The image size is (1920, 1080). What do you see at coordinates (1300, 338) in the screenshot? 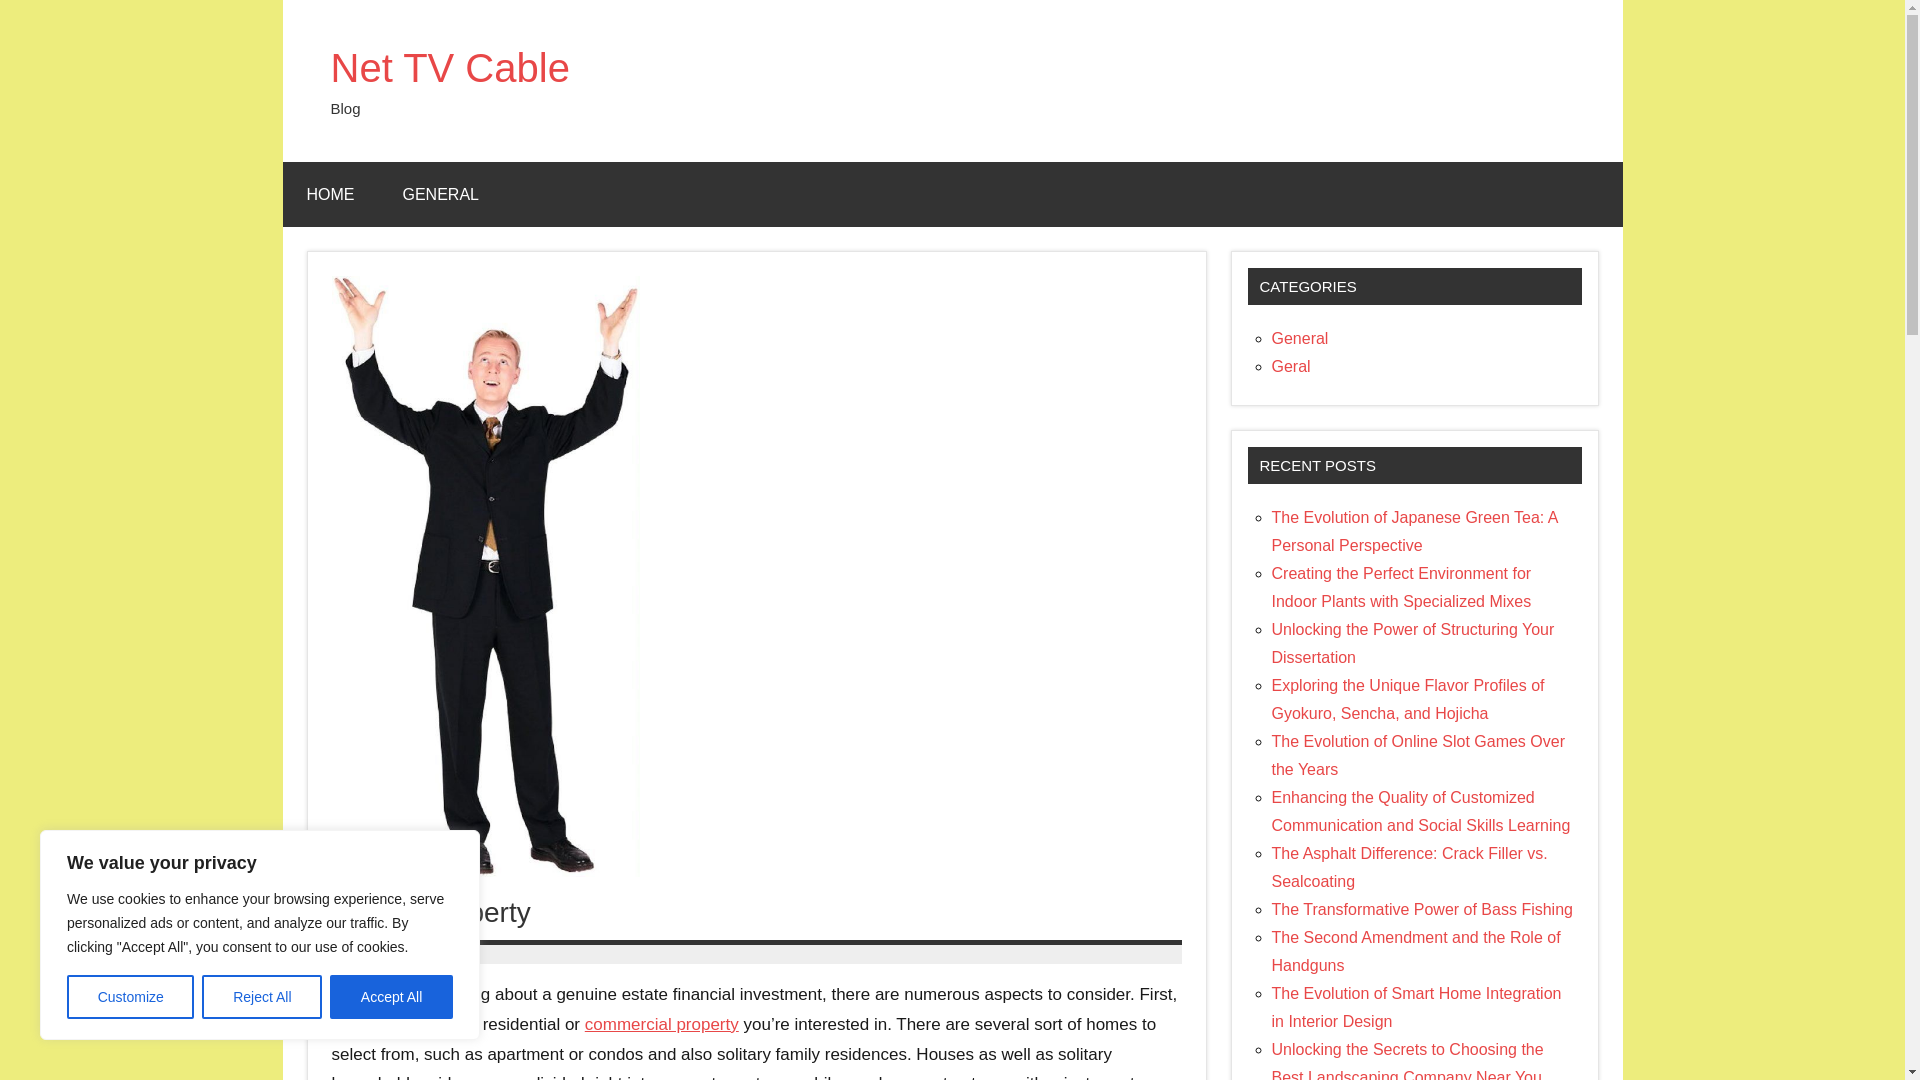
I see `General` at bounding box center [1300, 338].